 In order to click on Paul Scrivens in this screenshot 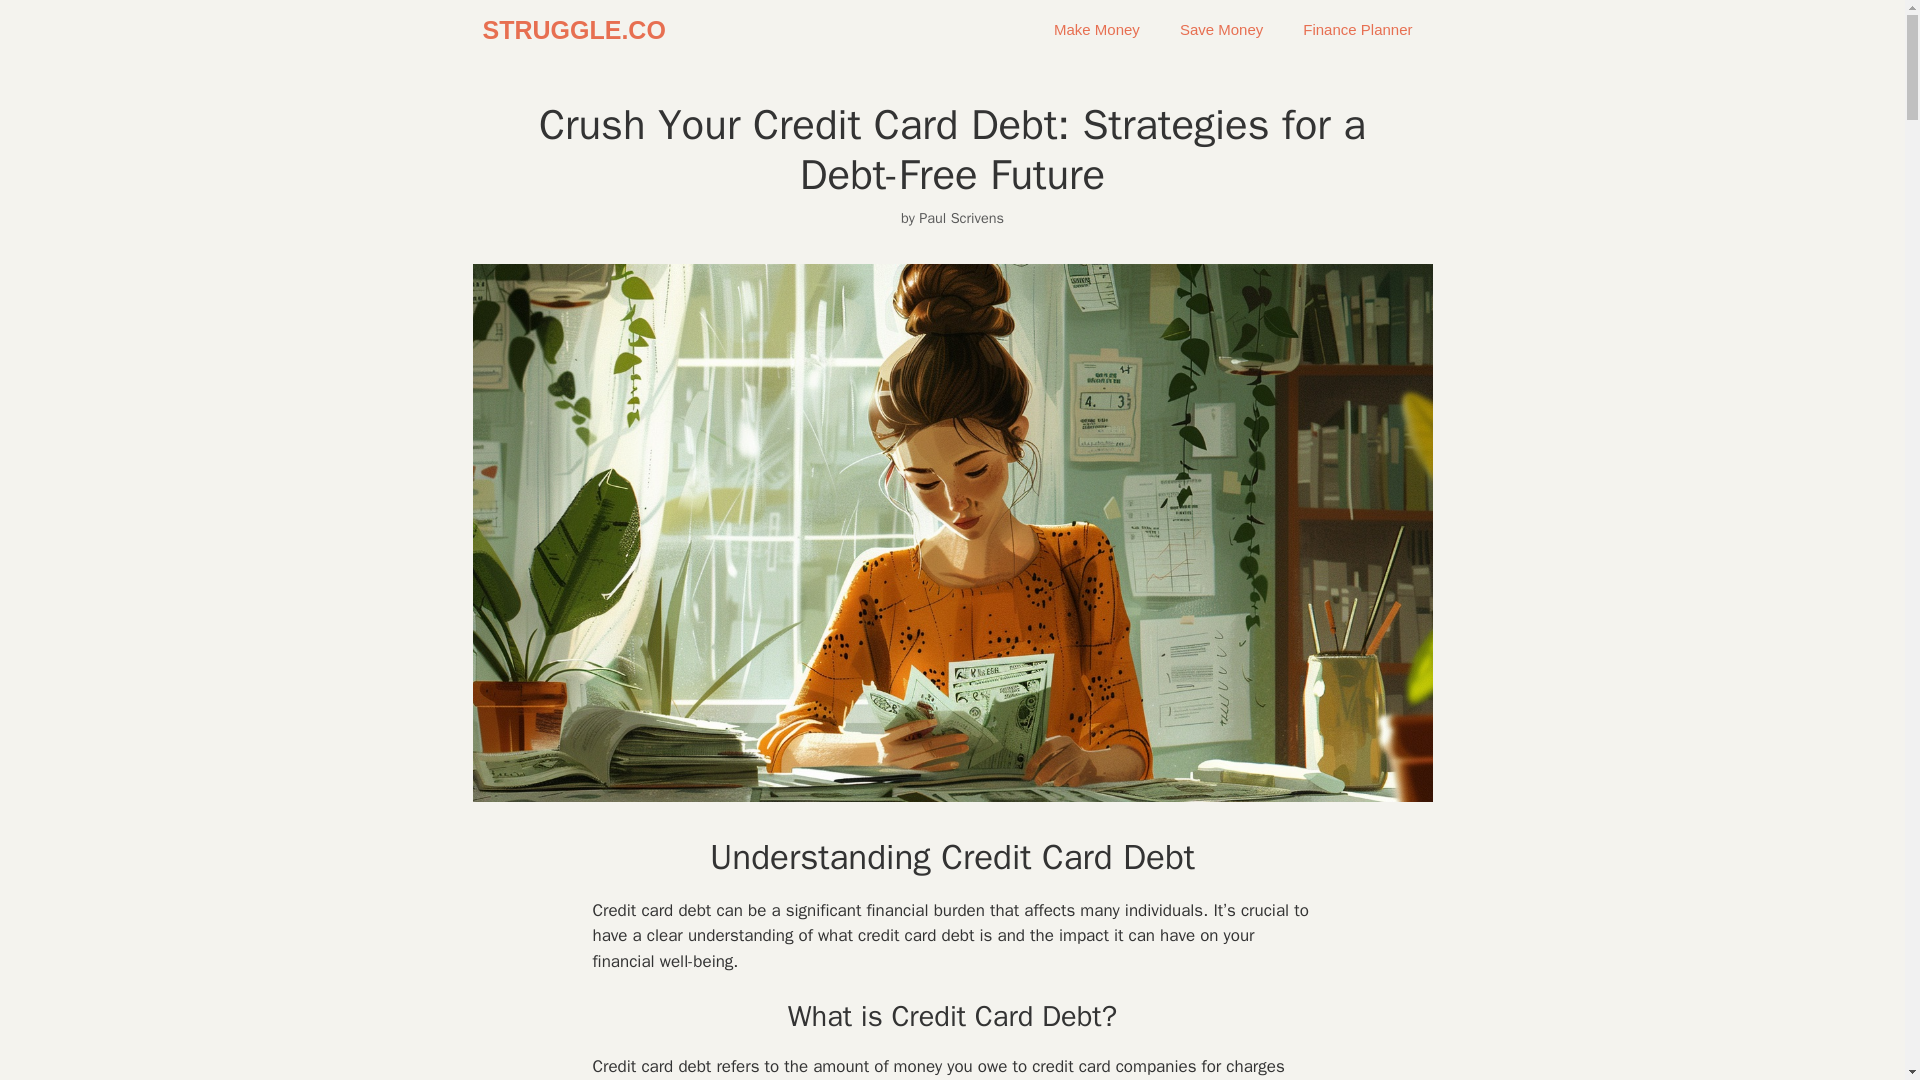, I will do `click(962, 218)`.